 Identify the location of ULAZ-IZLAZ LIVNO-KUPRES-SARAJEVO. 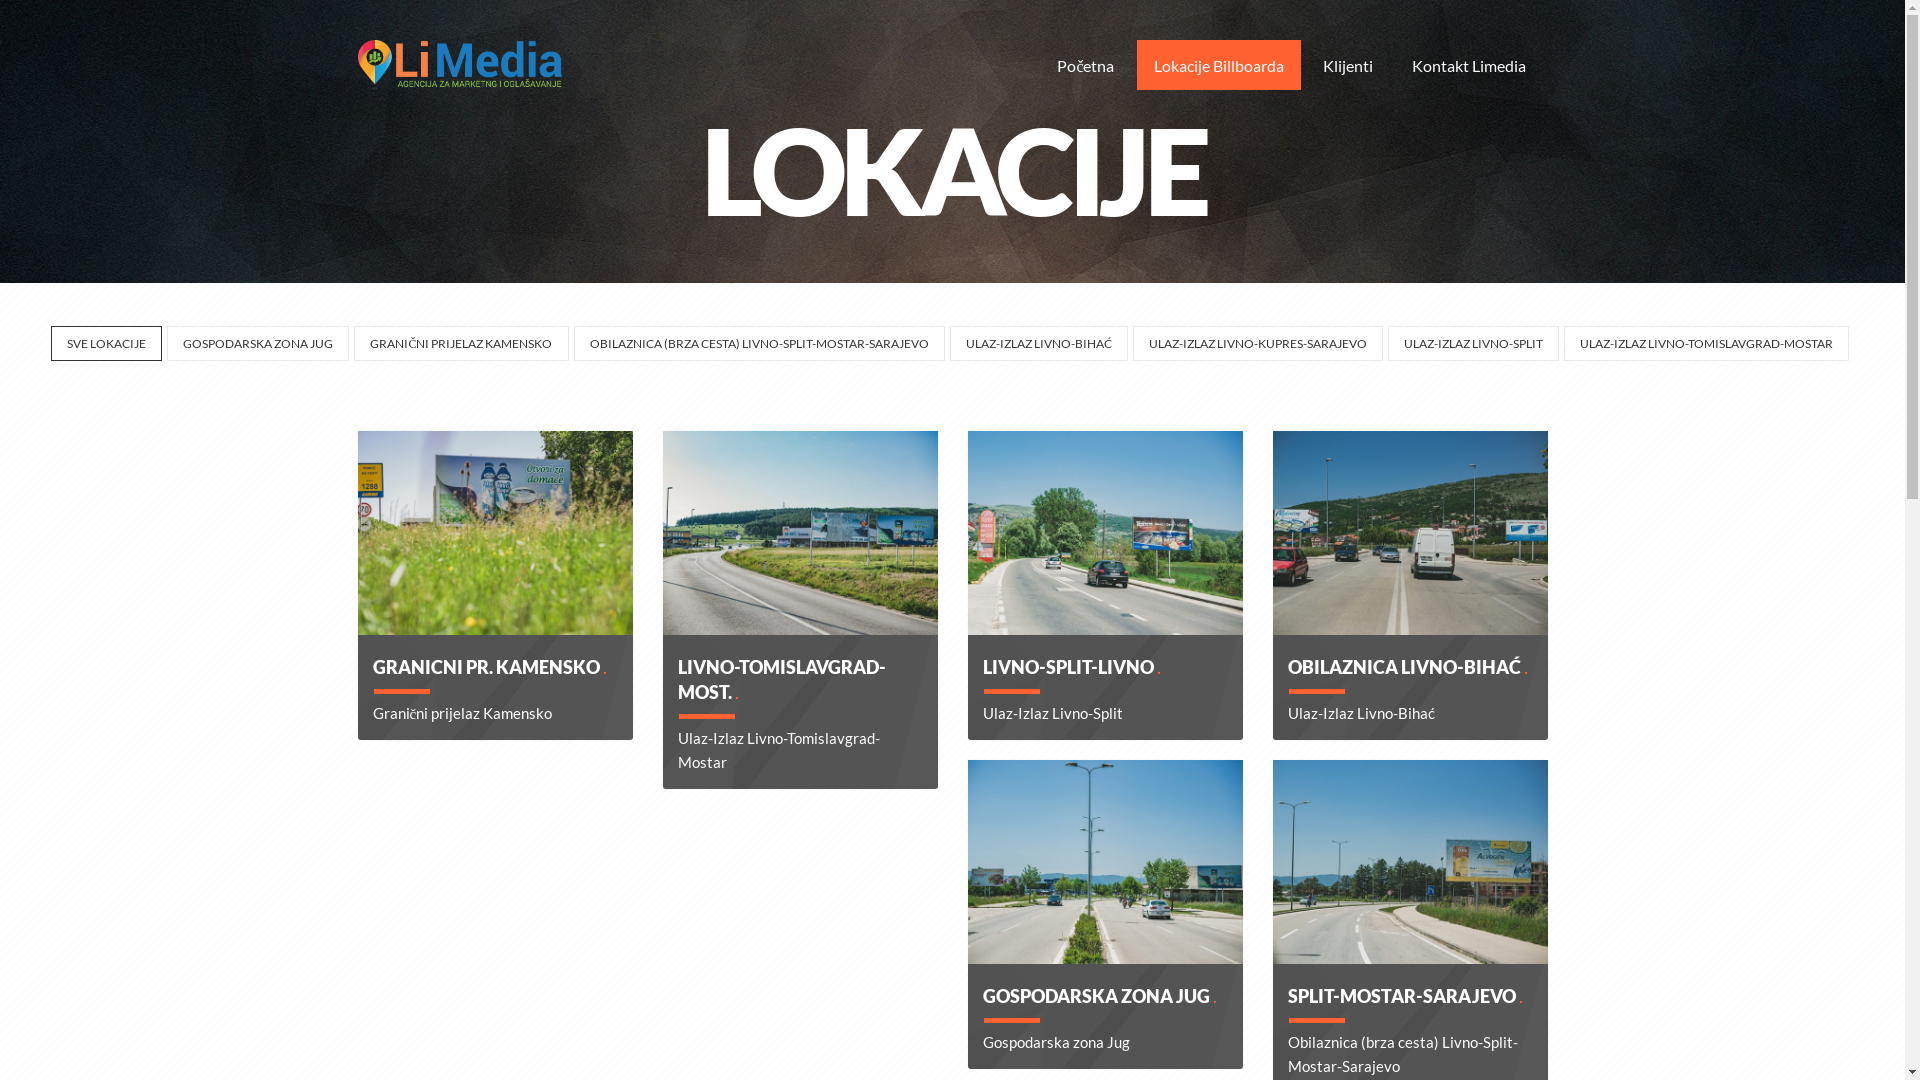
(1257, 344).